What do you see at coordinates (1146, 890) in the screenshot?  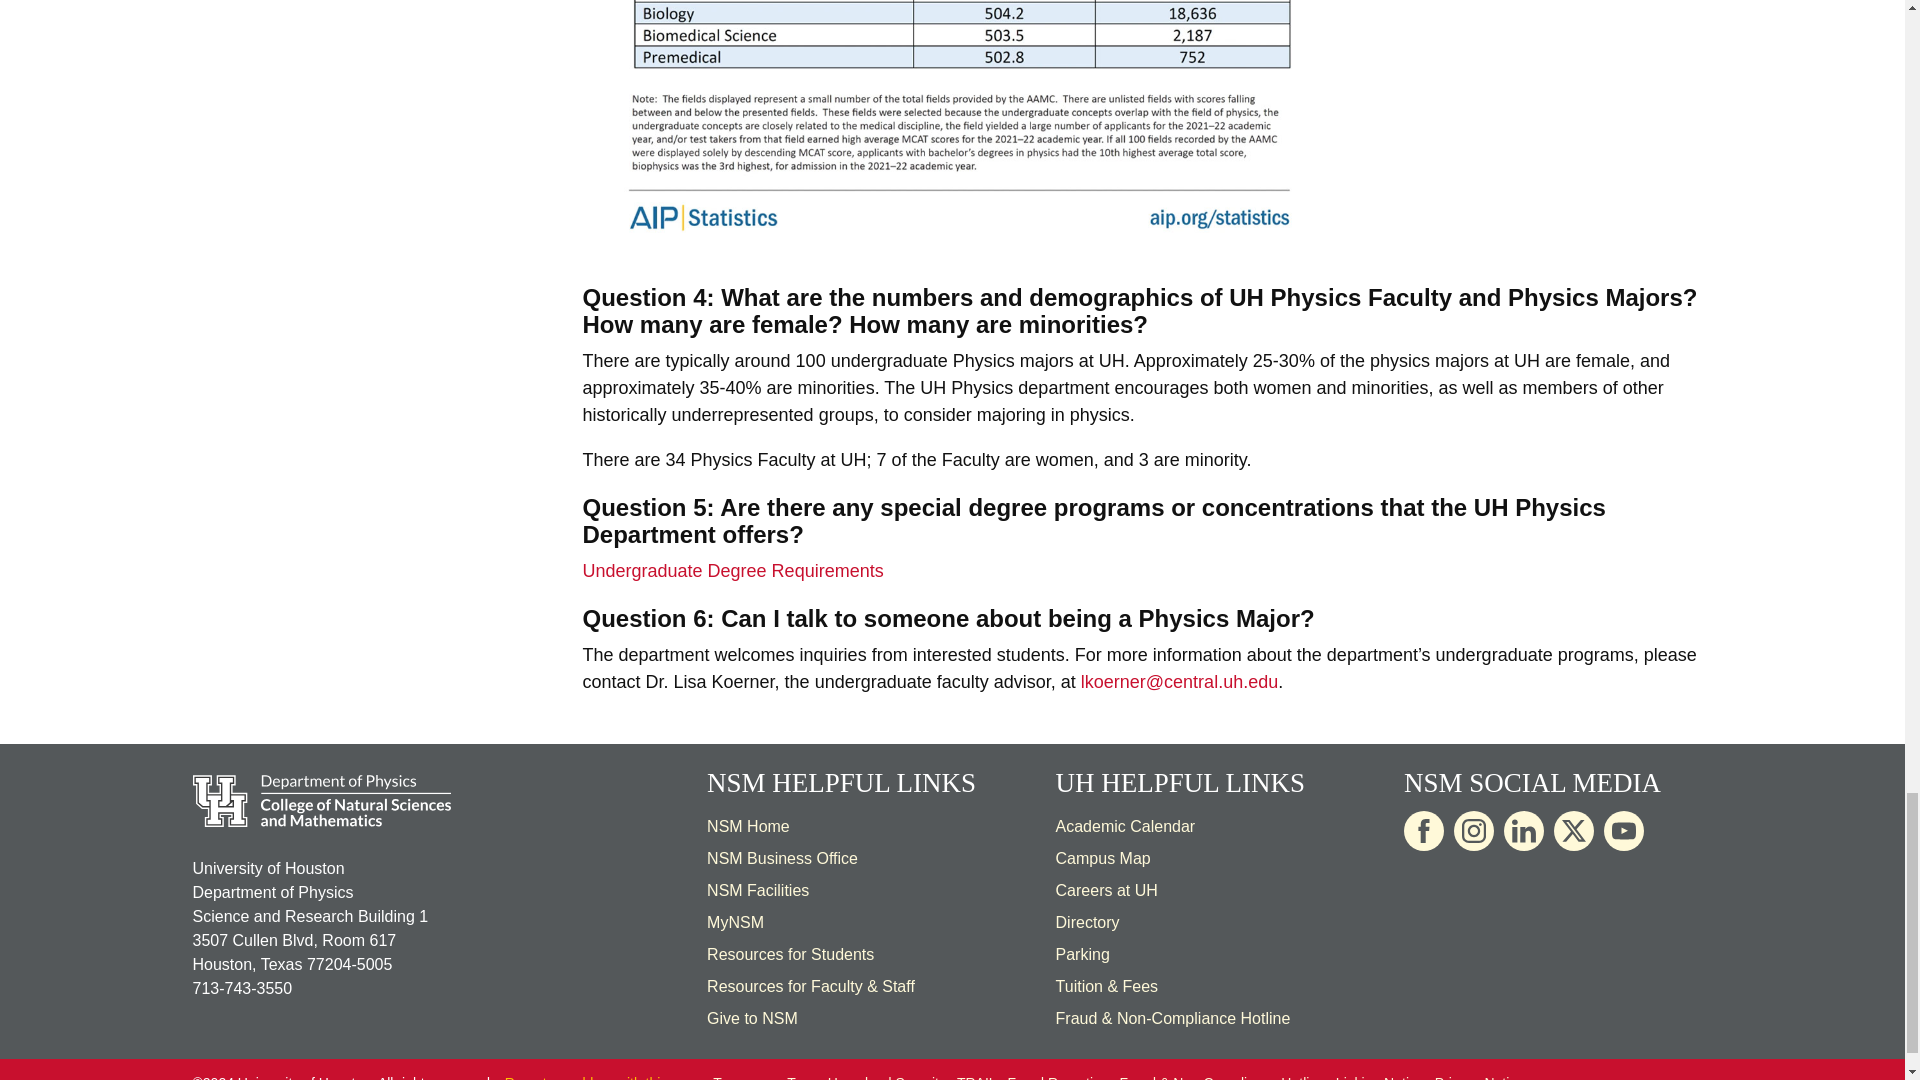 I see `University of Houston` at bounding box center [1146, 890].